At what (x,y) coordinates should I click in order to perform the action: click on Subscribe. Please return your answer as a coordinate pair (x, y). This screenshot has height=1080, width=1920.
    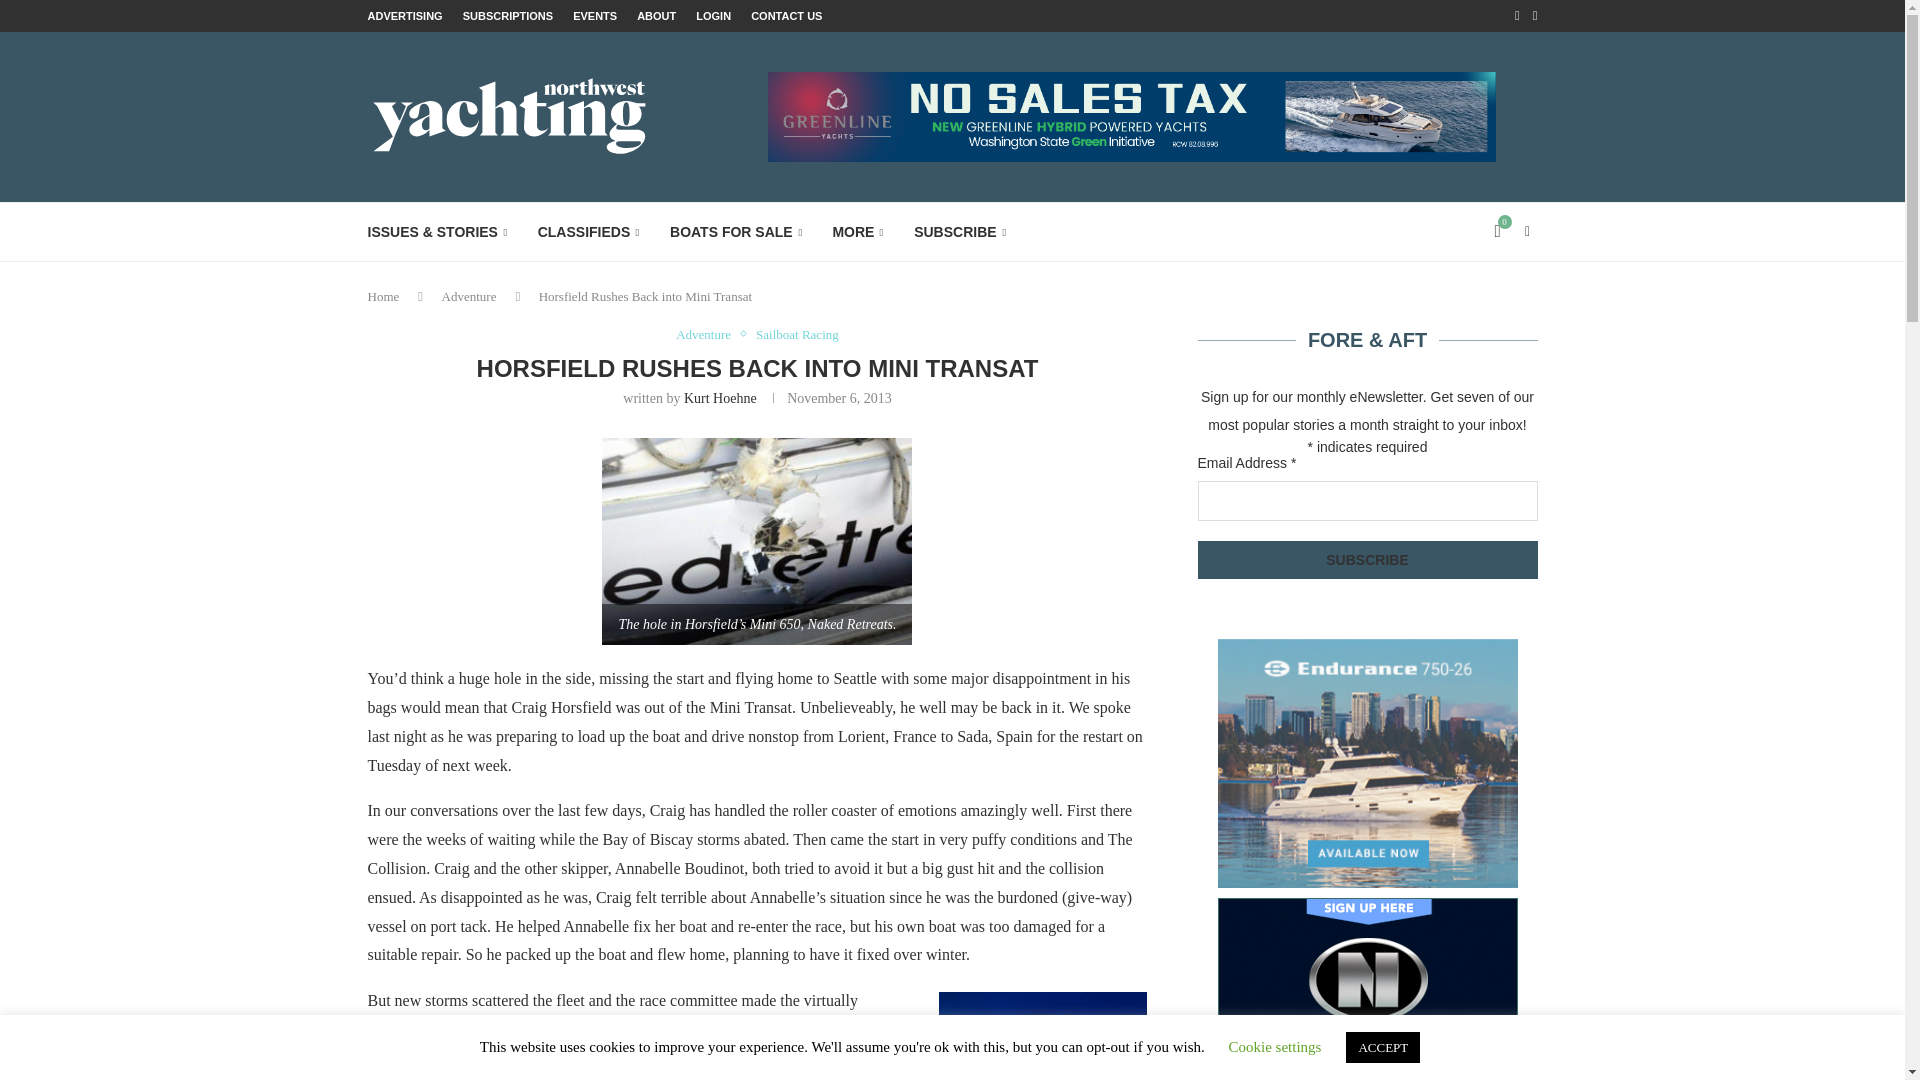
    Looking at the image, I should click on (1368, 558).